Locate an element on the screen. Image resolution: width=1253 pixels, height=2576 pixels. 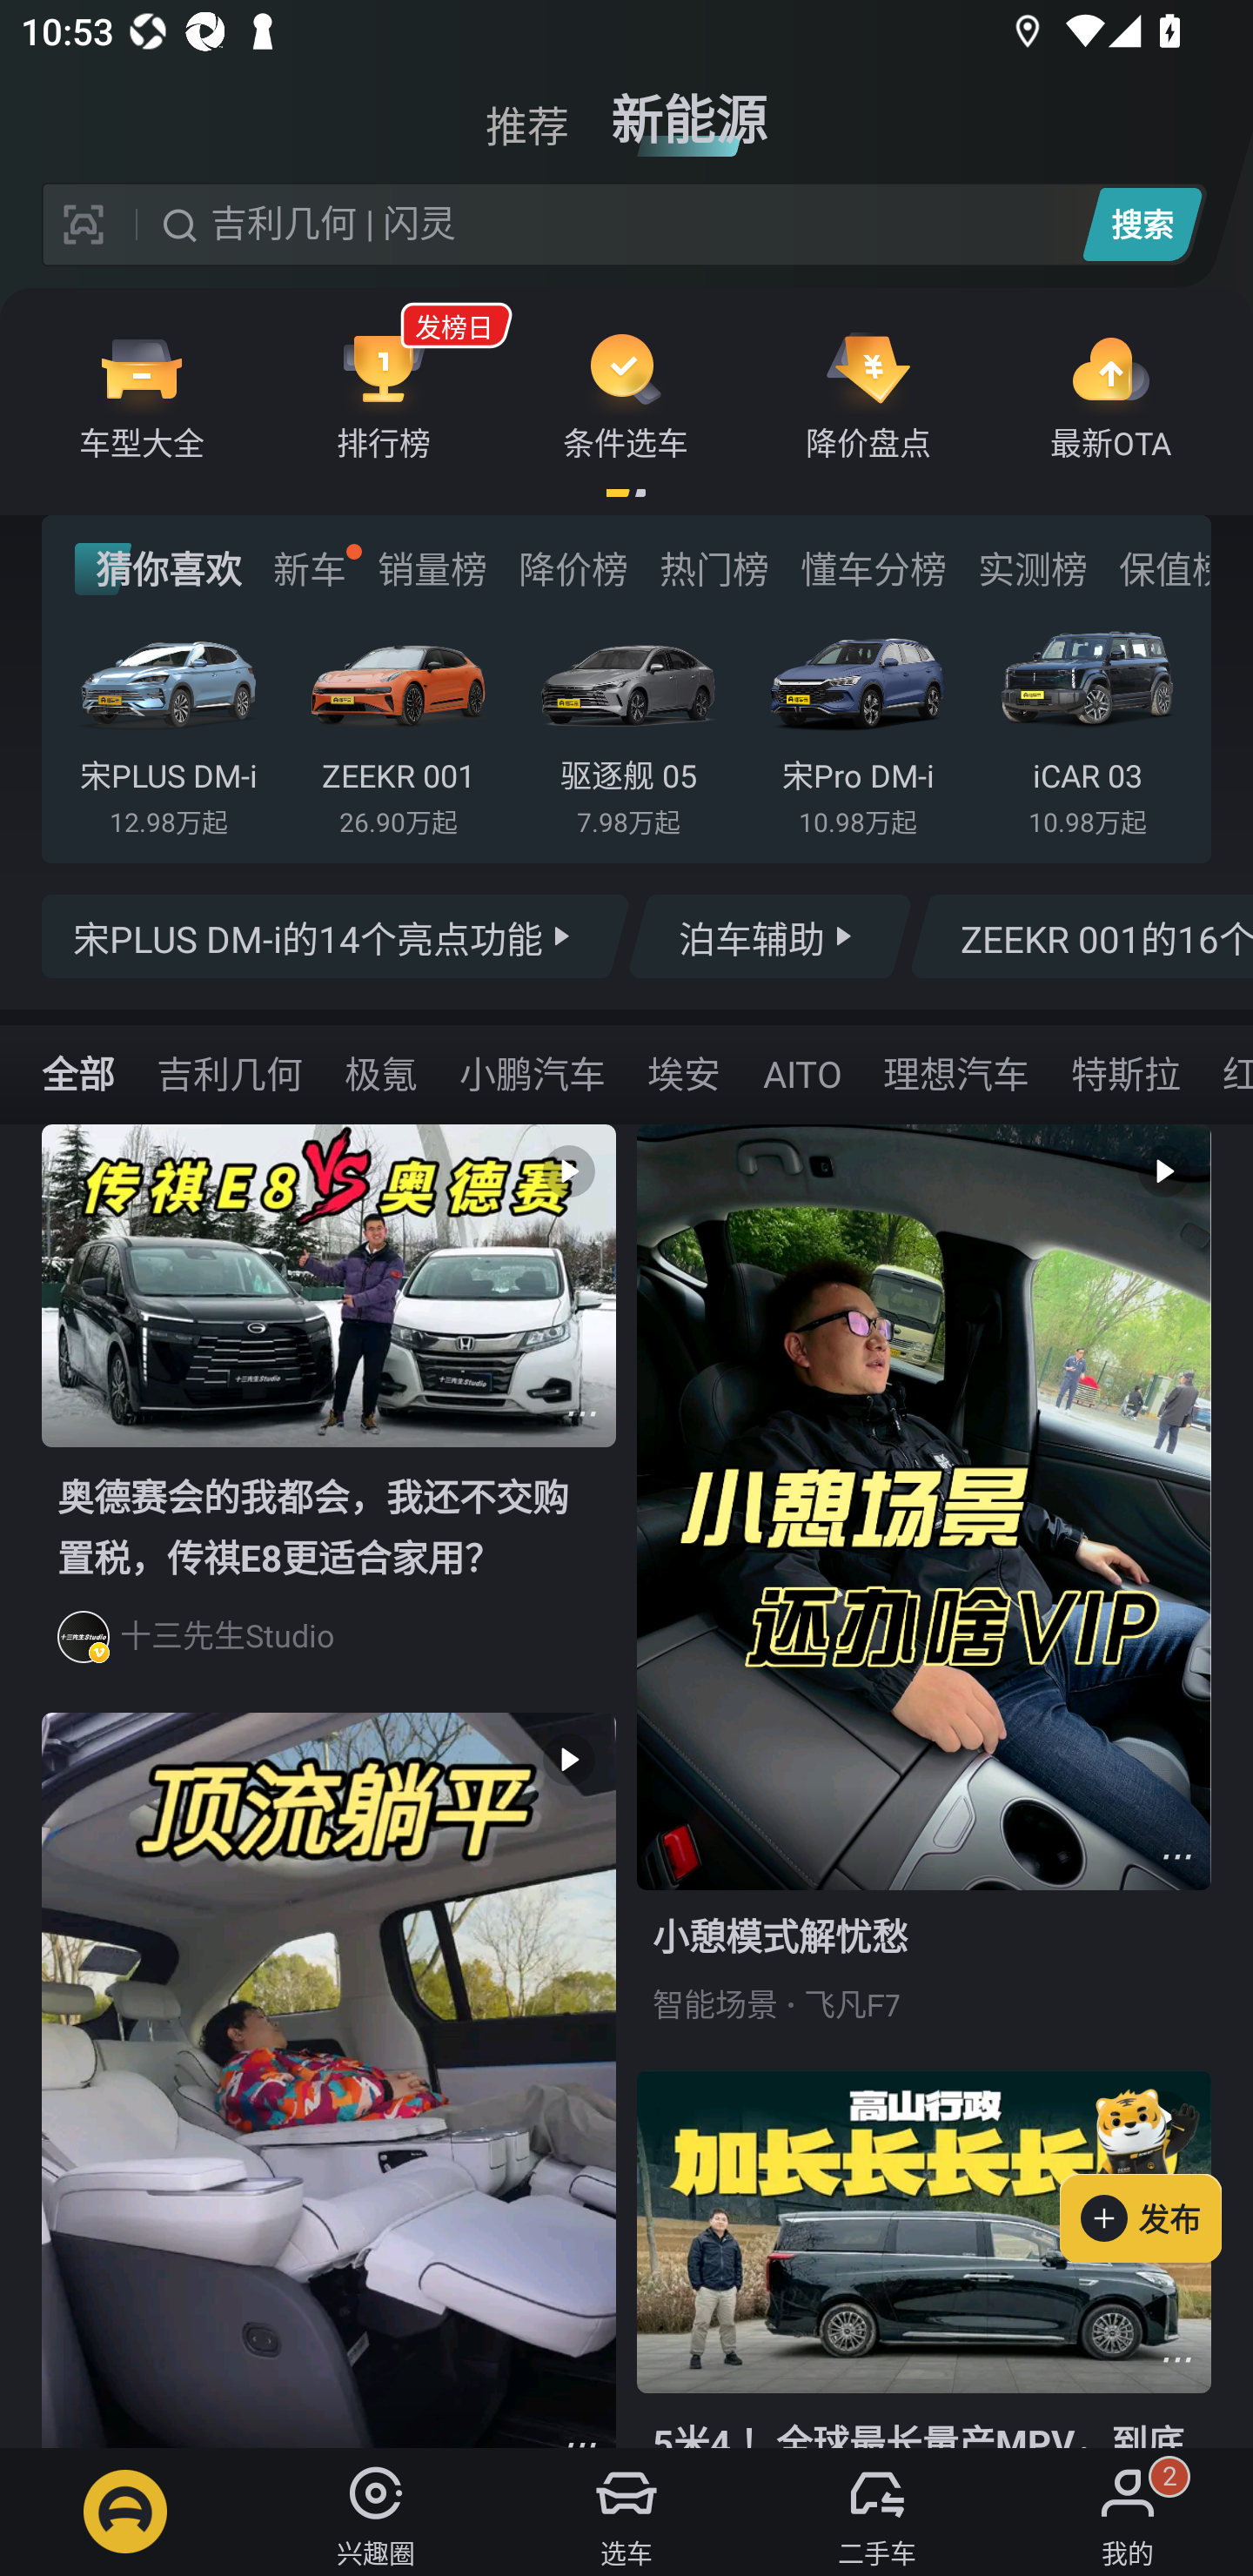
宋PLUS DM-i 12.98万起 is located at coordinates (169, 728).